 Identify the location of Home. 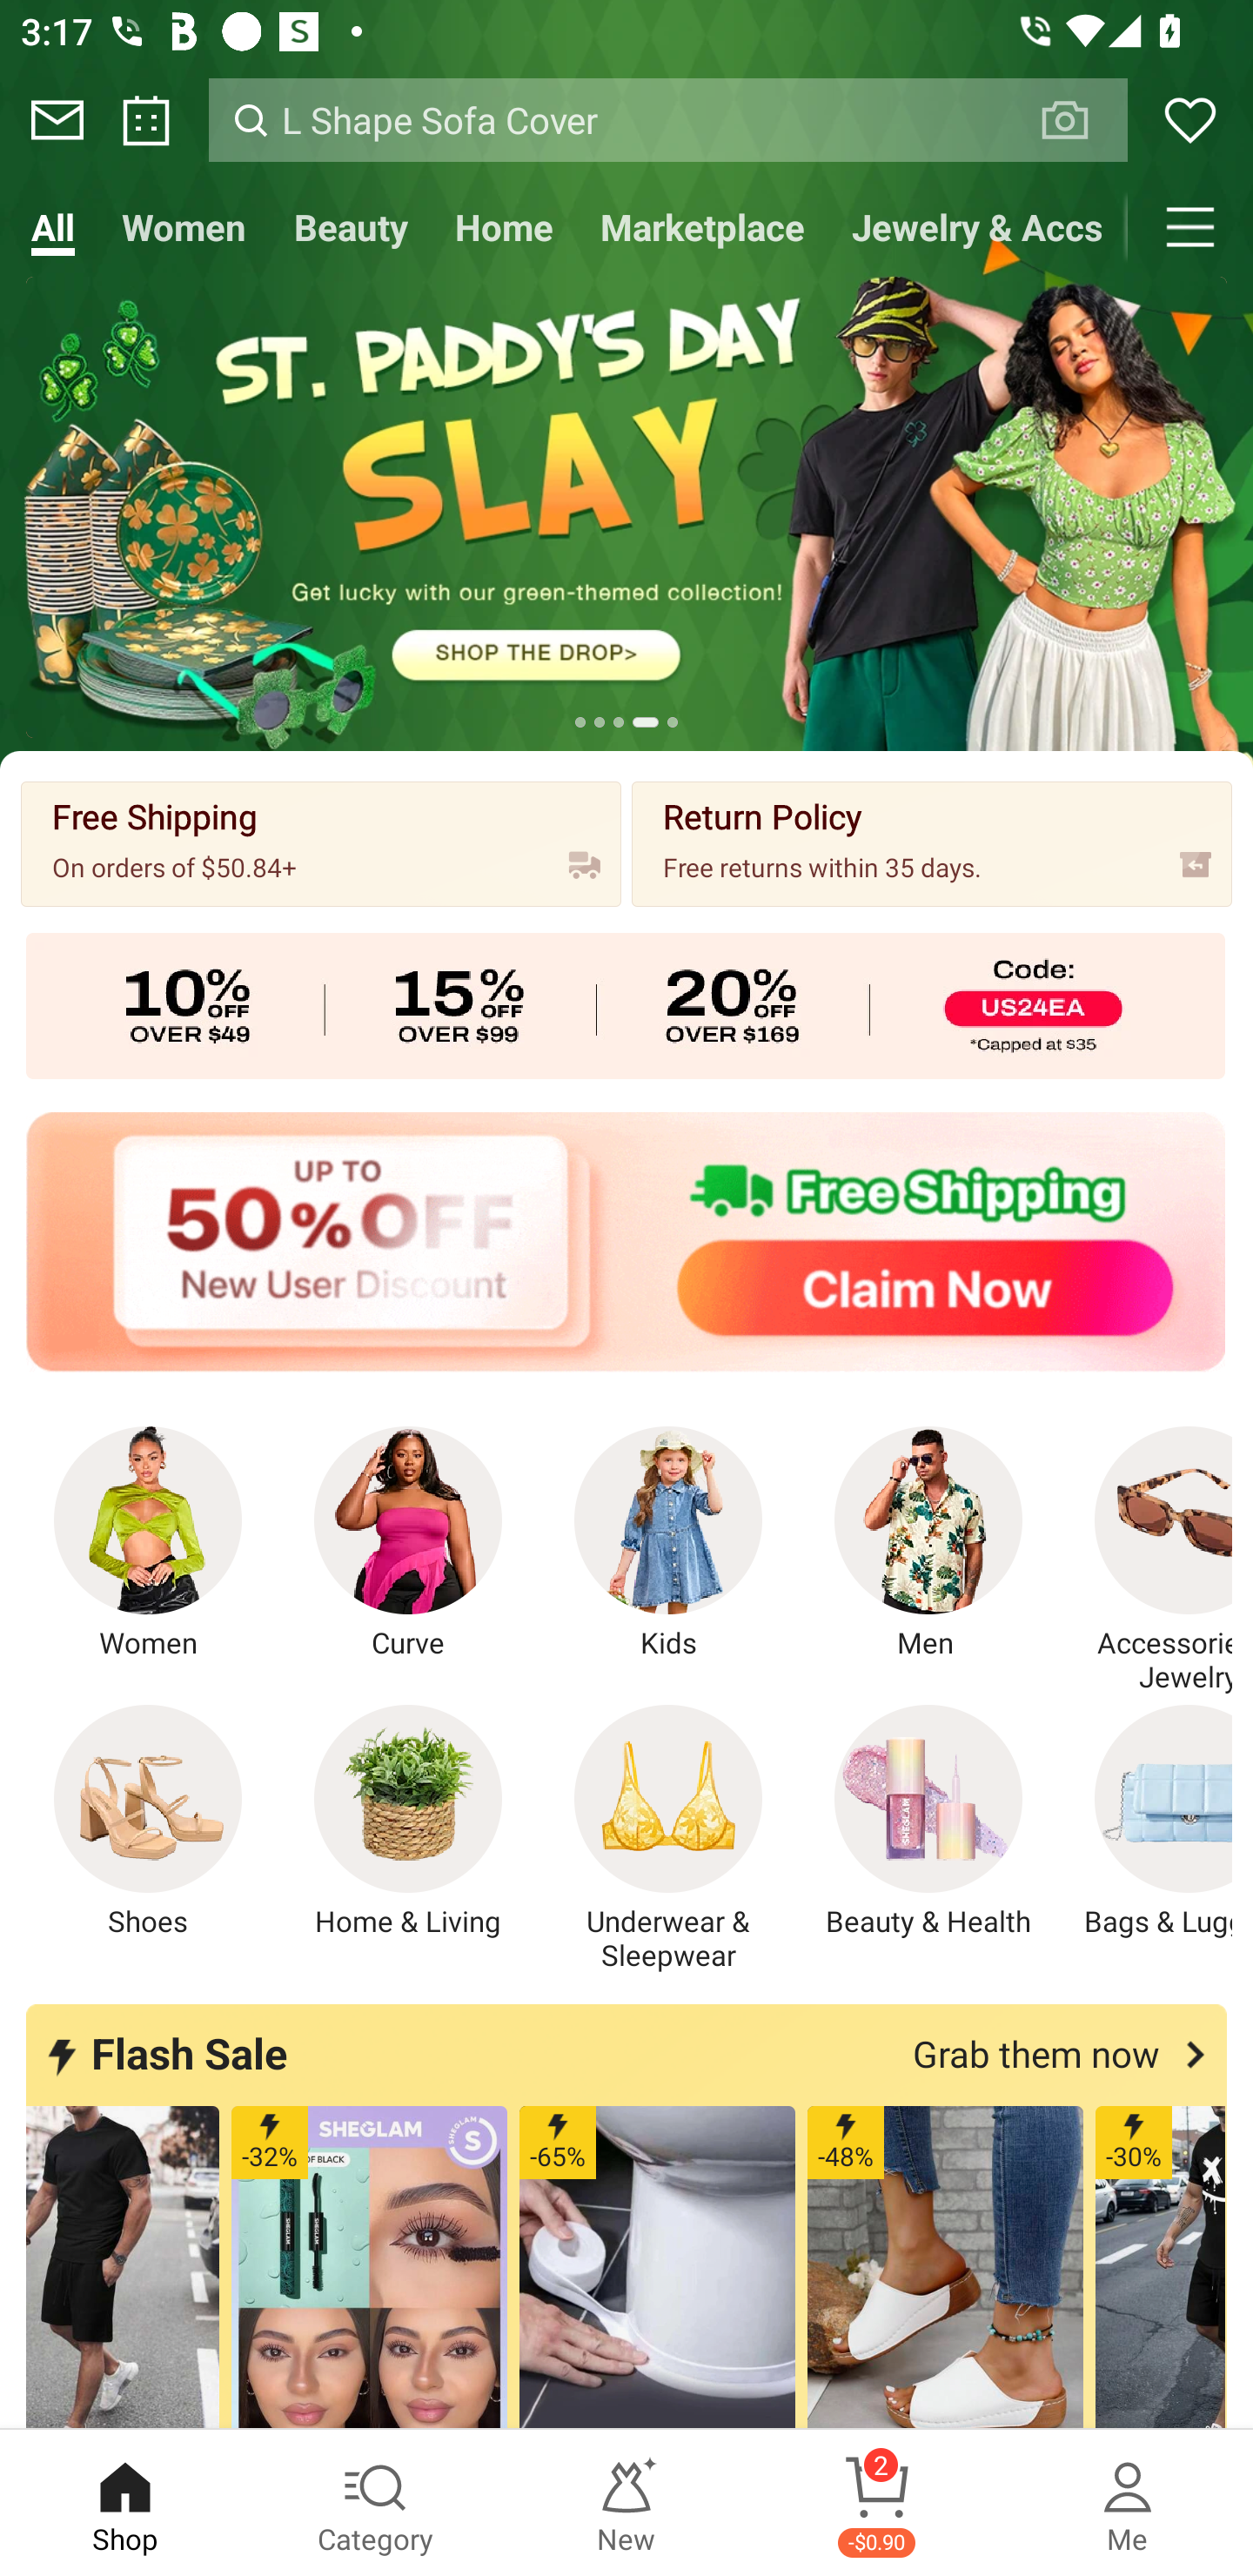
(503, 226).